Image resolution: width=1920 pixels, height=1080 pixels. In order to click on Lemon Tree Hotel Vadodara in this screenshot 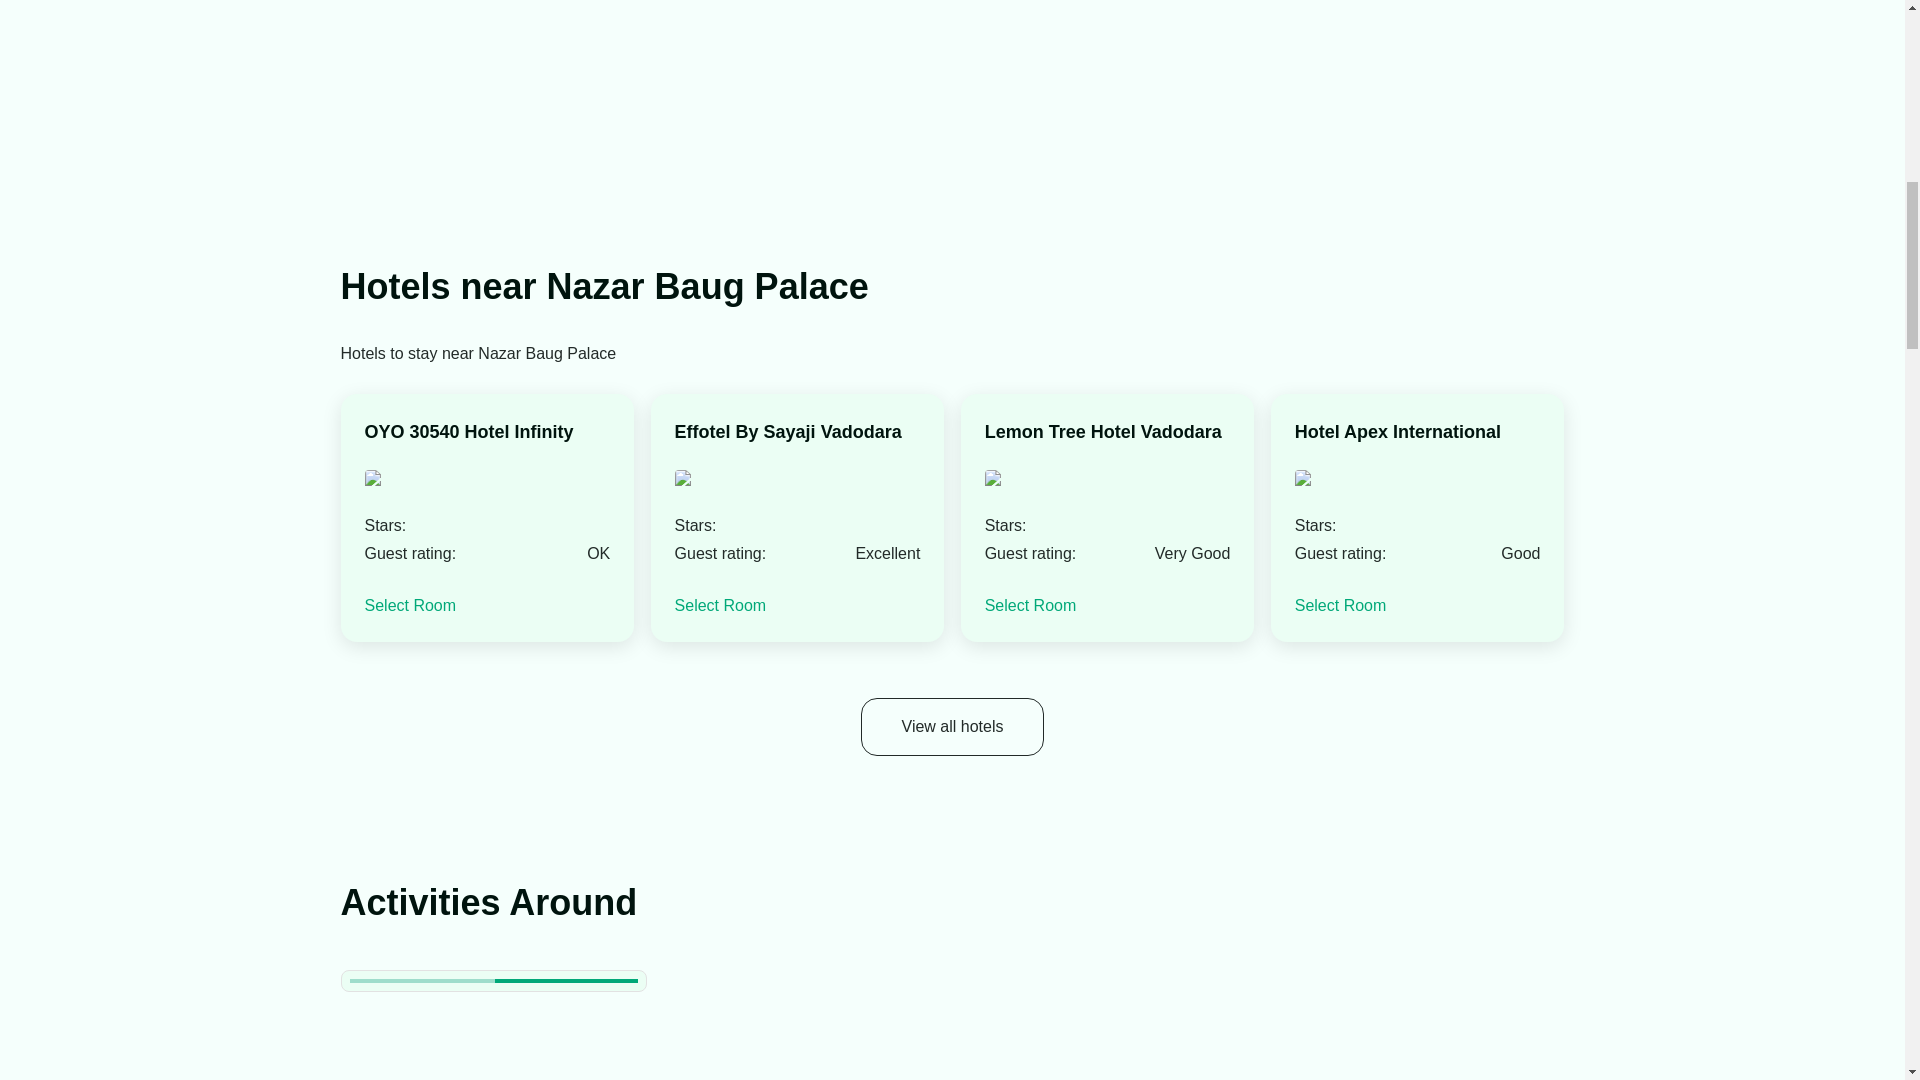, I will do `click(1102, 432)`.